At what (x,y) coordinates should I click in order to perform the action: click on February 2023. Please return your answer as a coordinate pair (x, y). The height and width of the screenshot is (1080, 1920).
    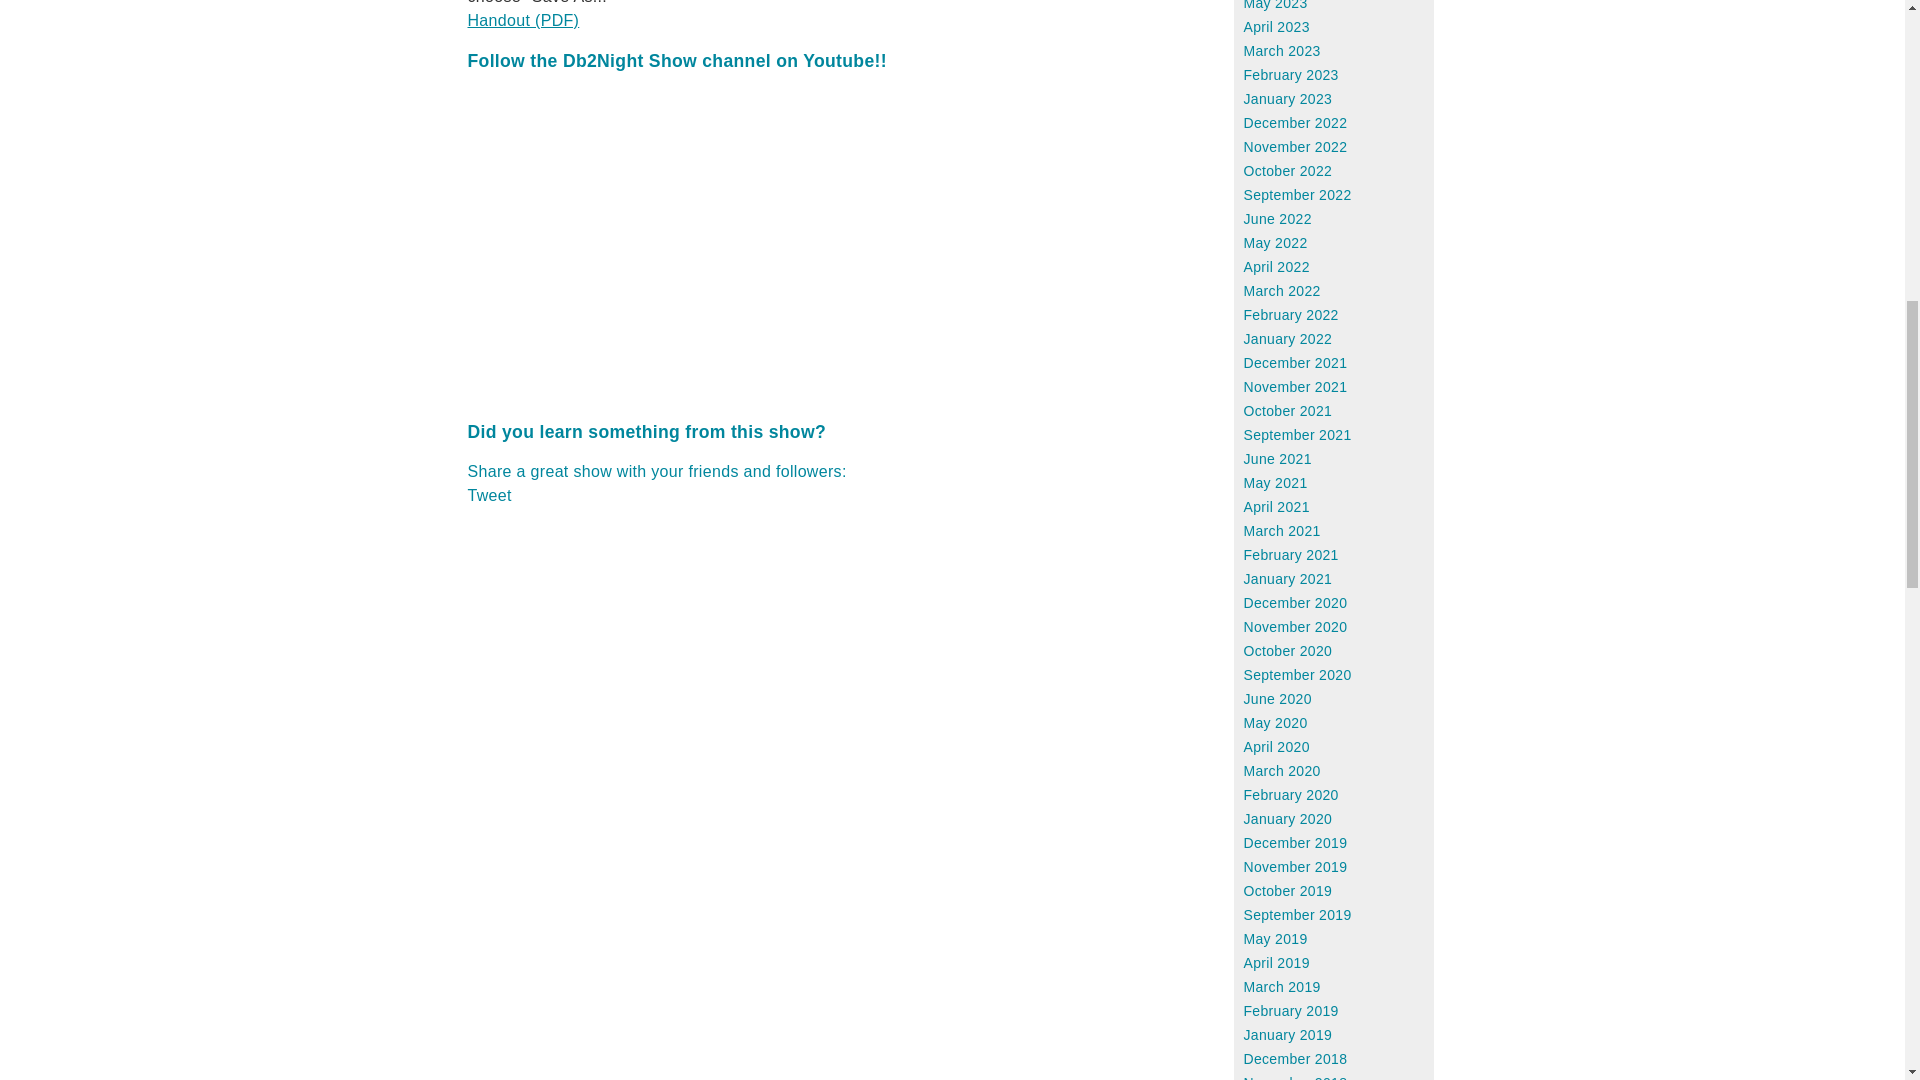
    Looking at the image, I should click on (1291, 74).